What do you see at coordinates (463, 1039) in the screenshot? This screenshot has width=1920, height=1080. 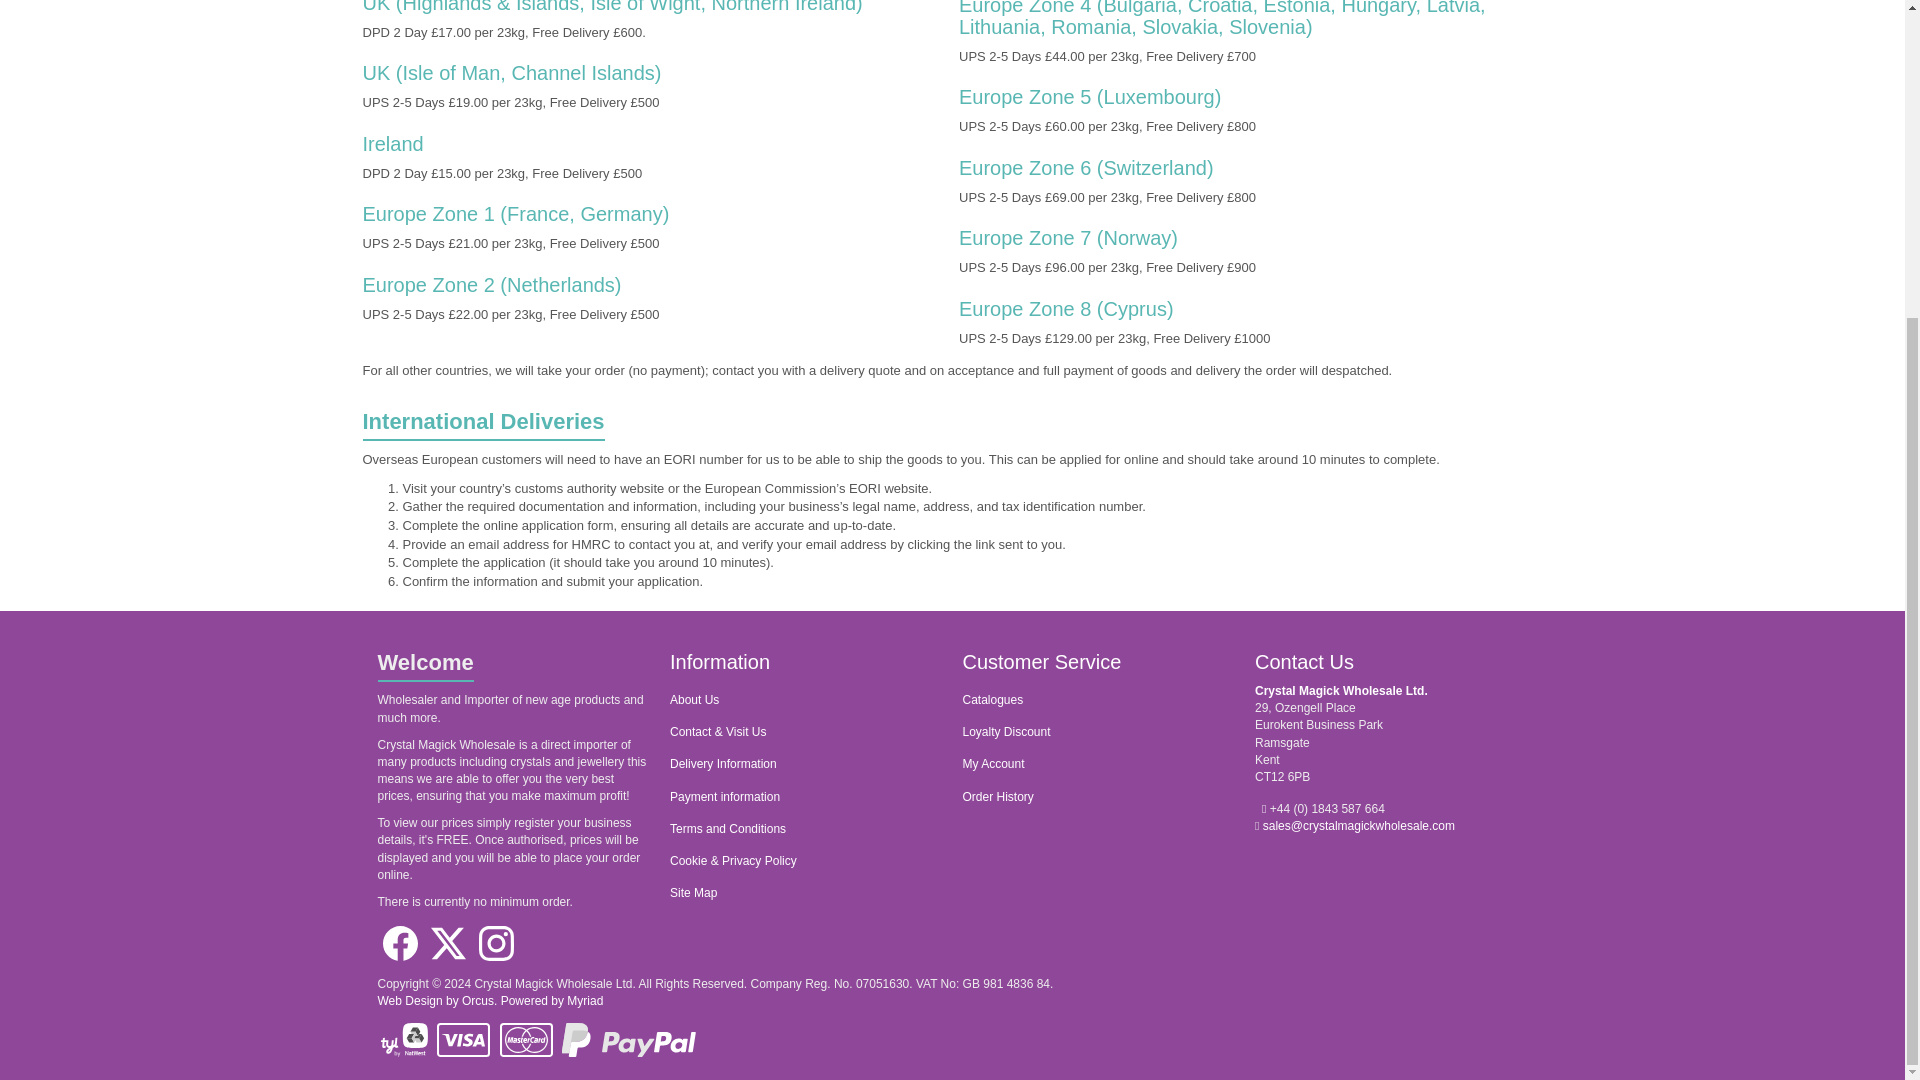 I see `Visa` at bounding box center [463, 1039].